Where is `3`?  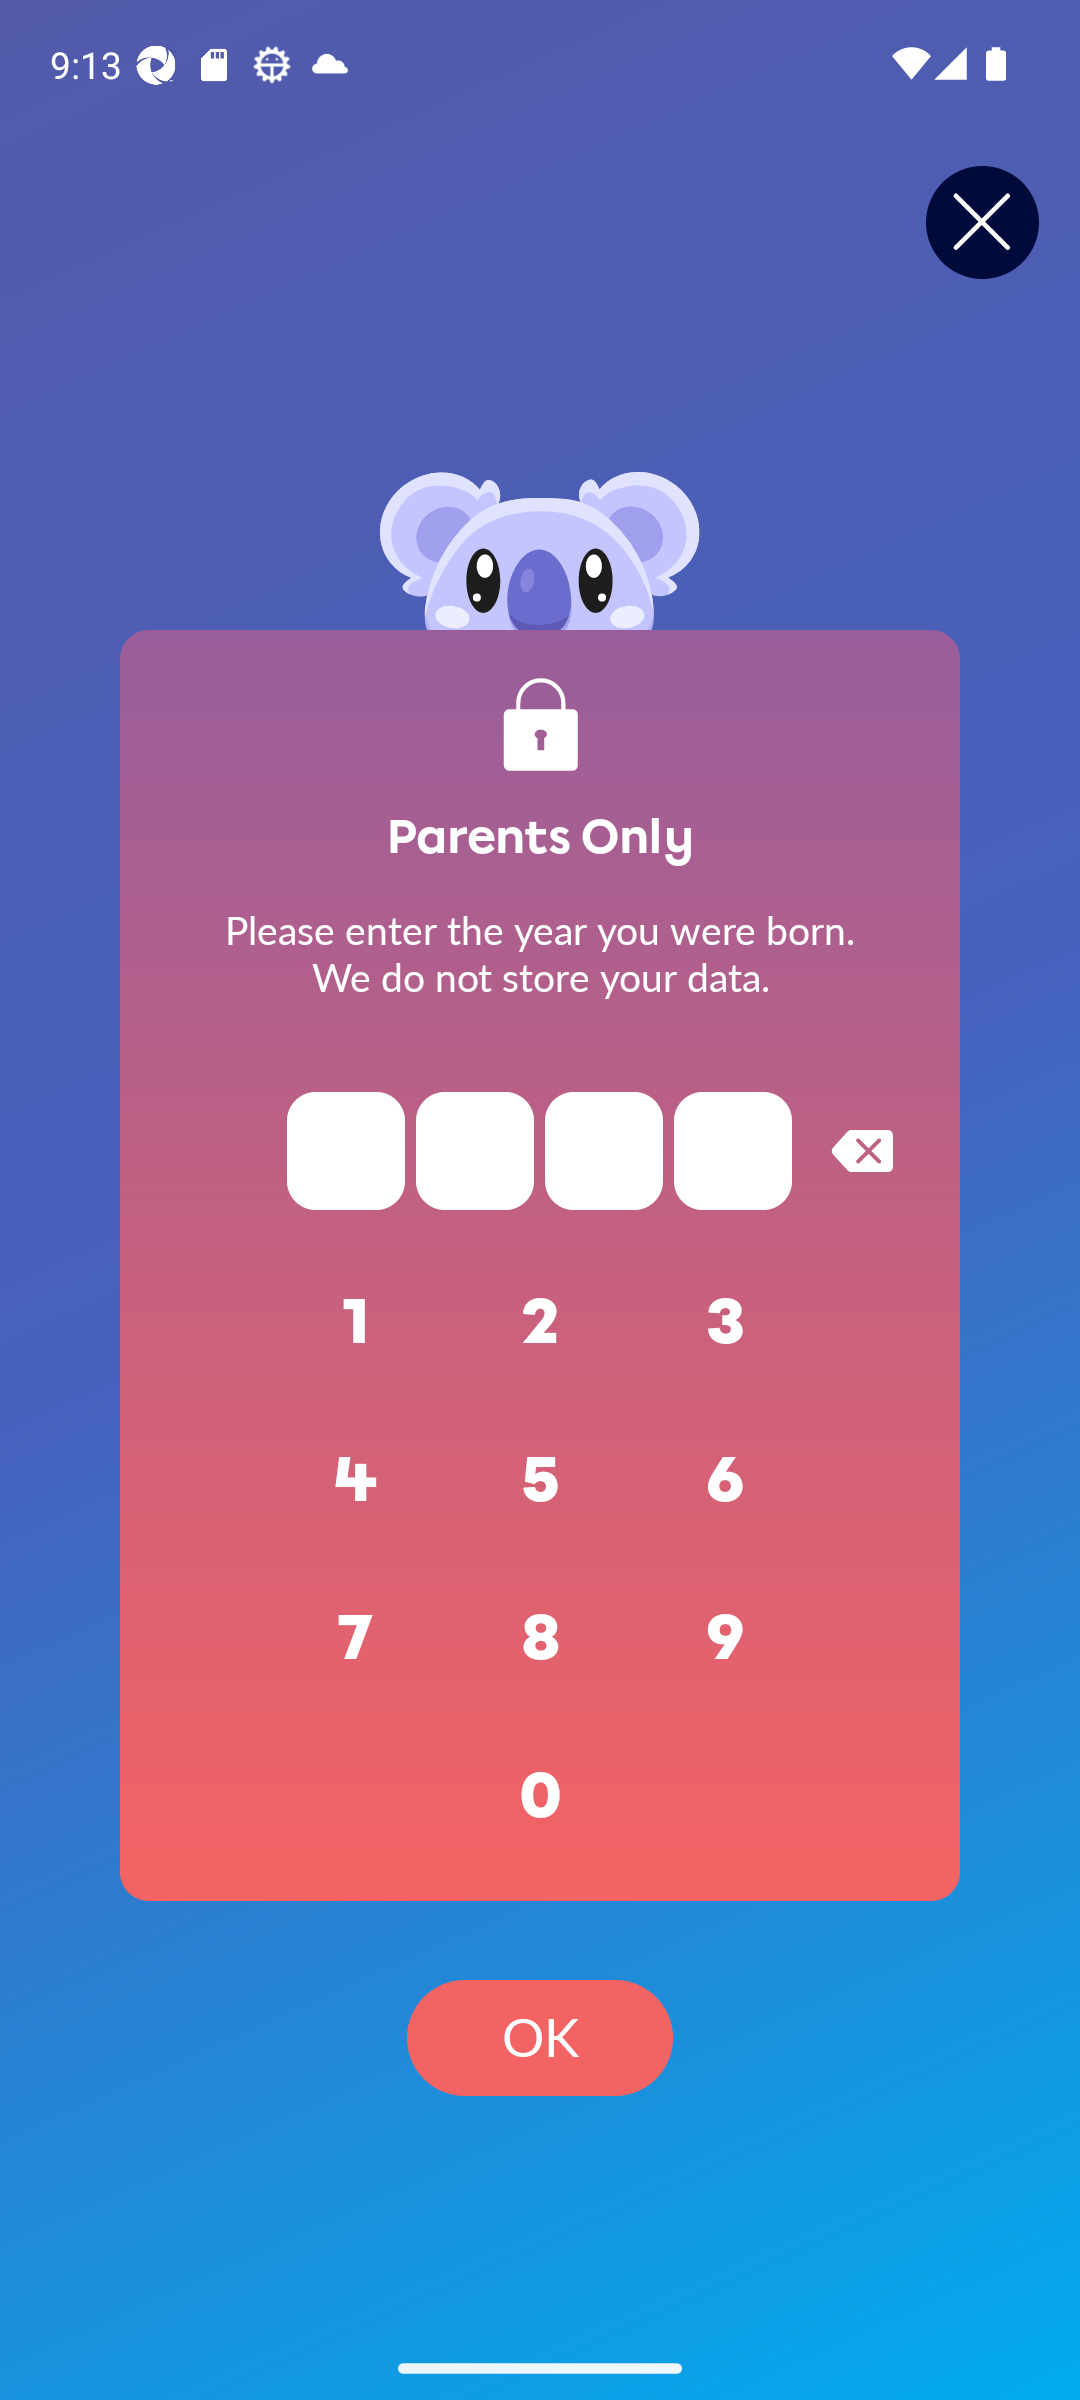 3 is located at coordinates (726, 1322).